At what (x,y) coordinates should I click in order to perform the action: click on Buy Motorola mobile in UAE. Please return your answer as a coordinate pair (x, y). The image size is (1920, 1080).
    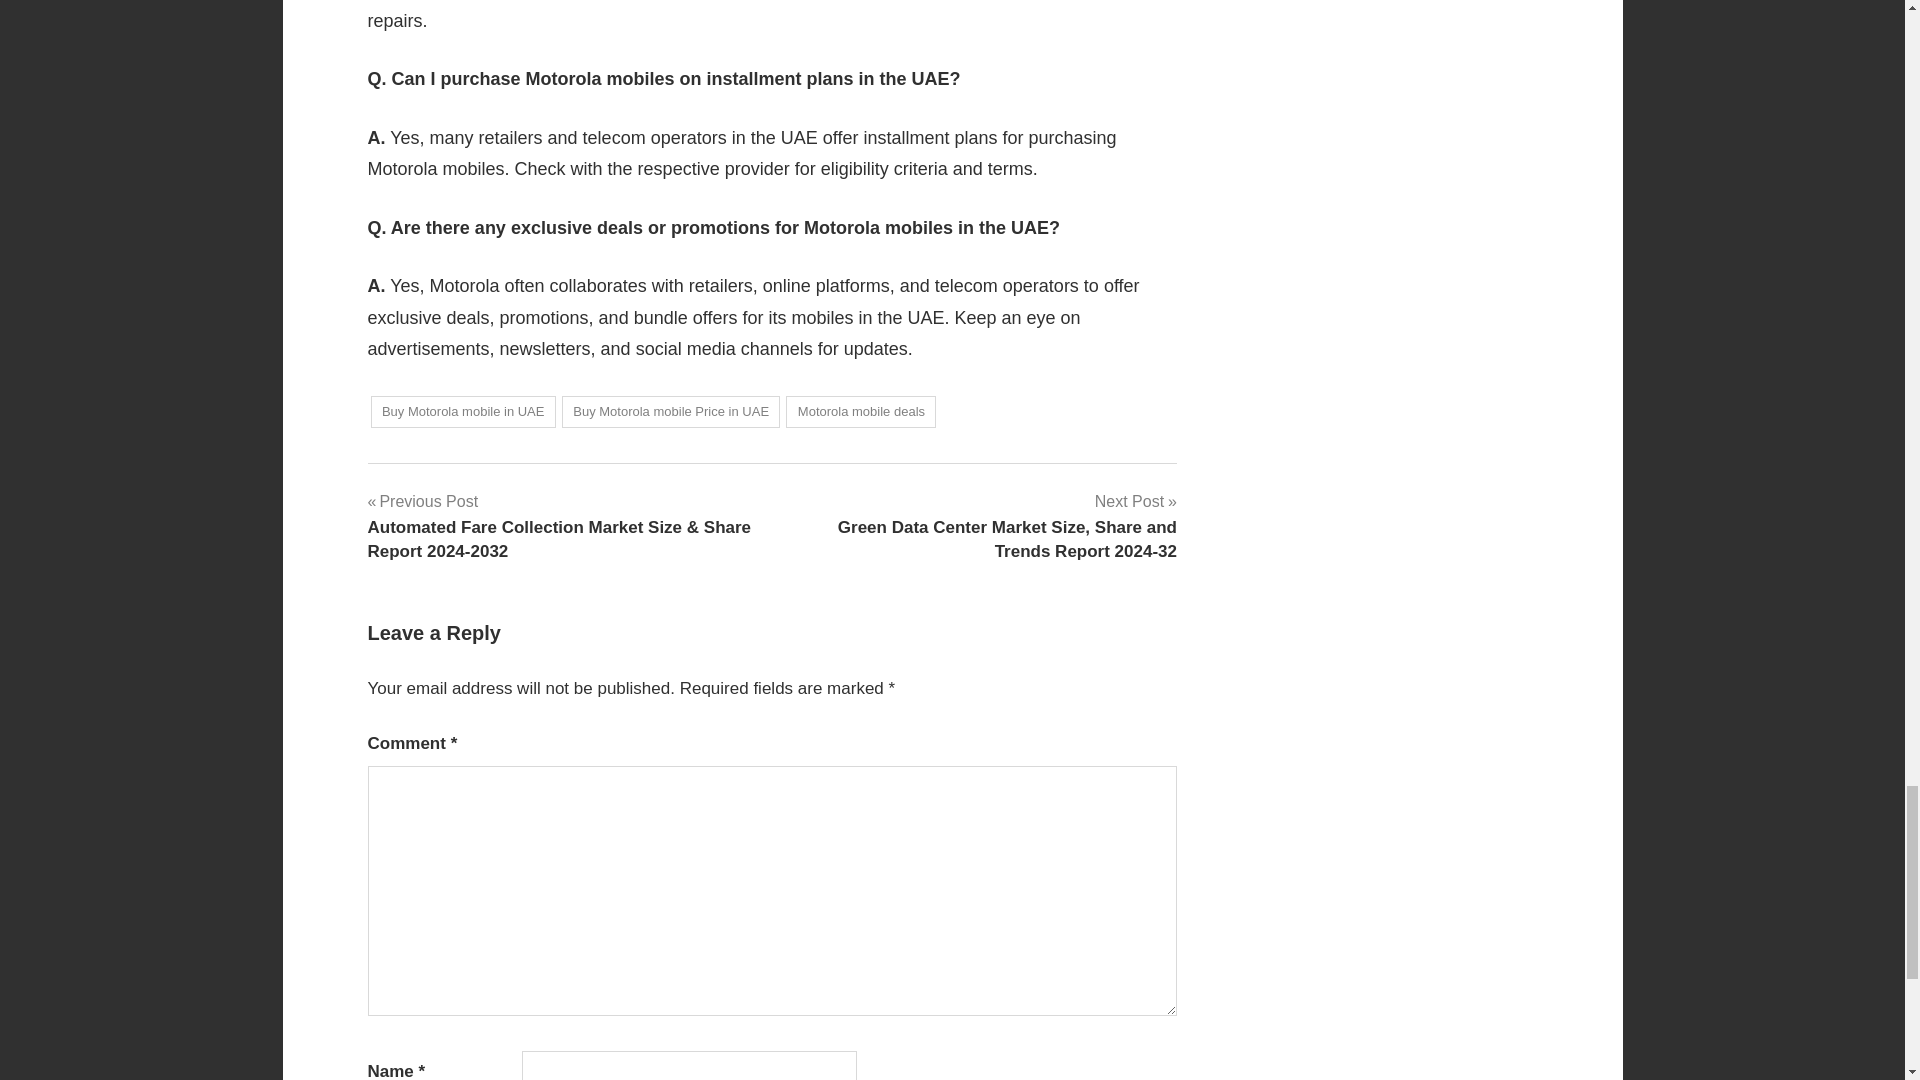
    Looking at the image, I should click on (462, 412).